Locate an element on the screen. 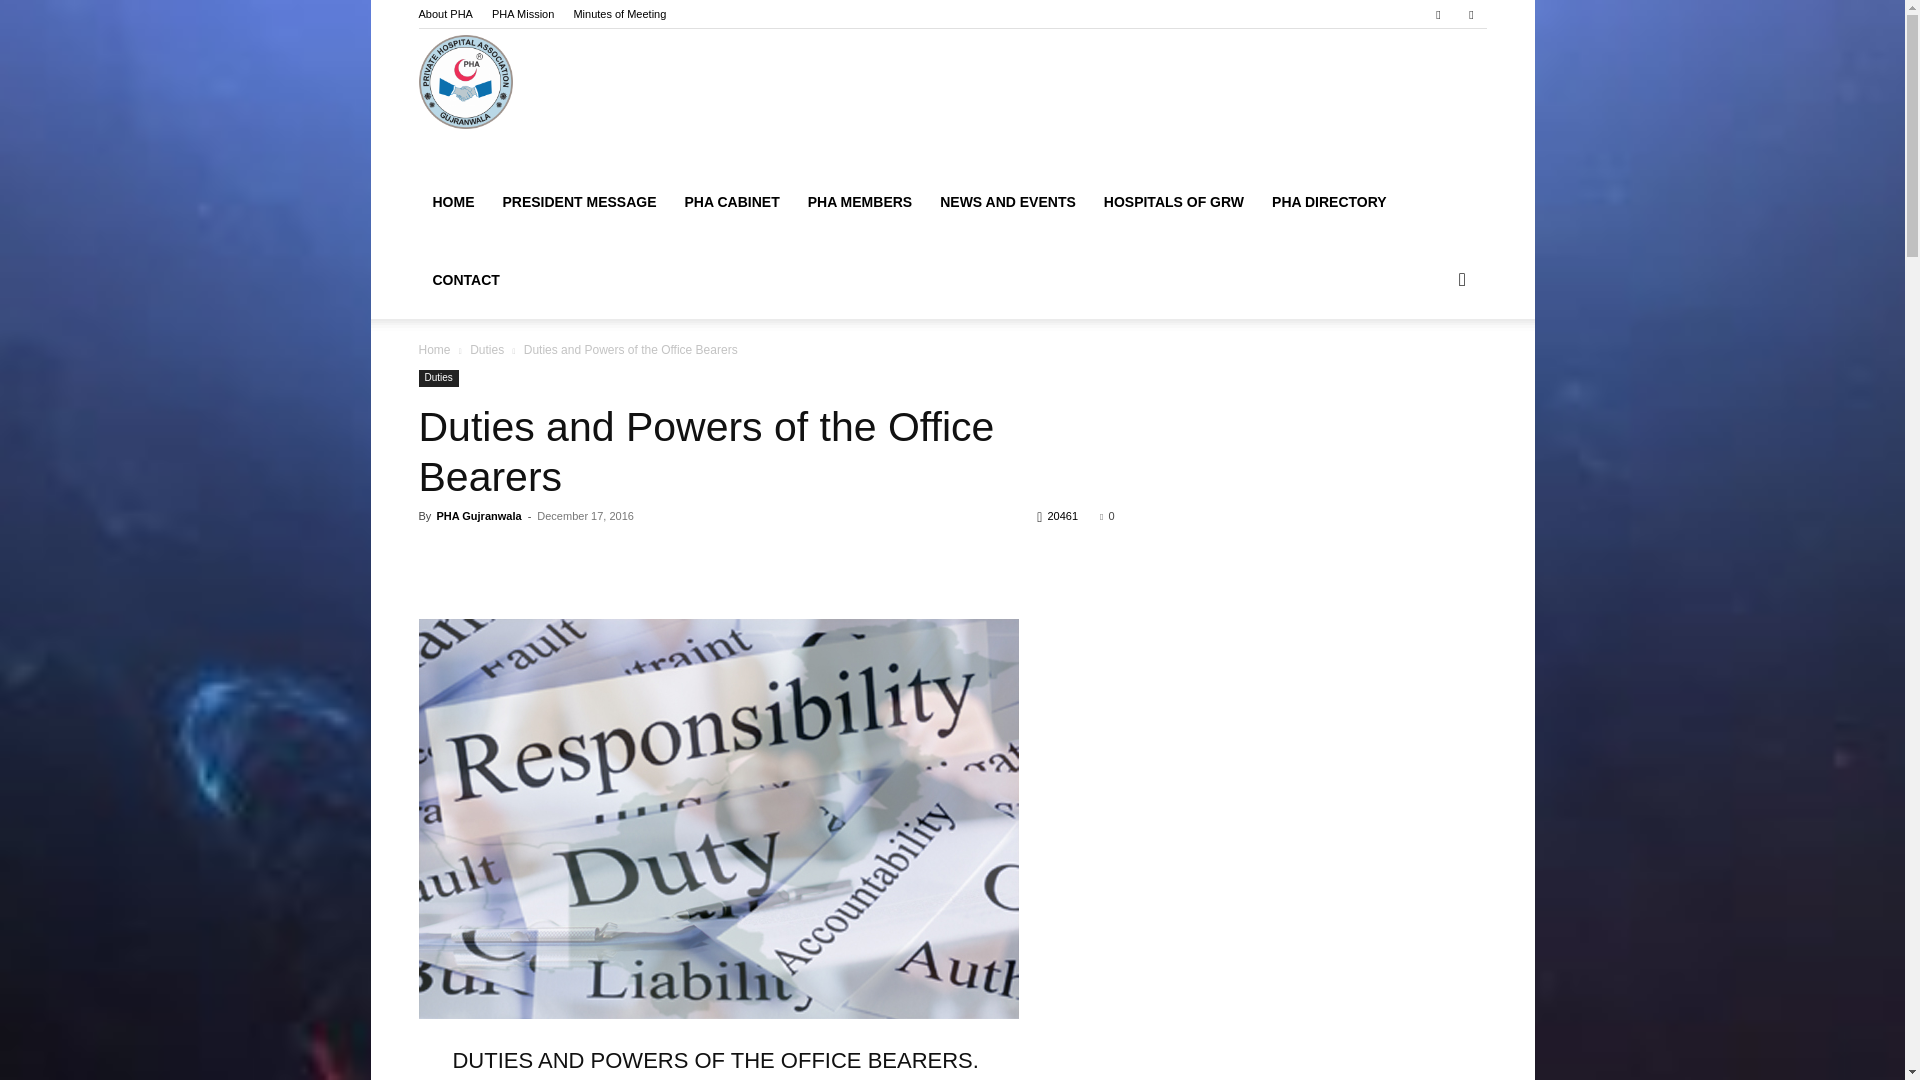 The image size is (1920, 1080). NEWS AND EVENTS is located at coordinates (1008, 202).